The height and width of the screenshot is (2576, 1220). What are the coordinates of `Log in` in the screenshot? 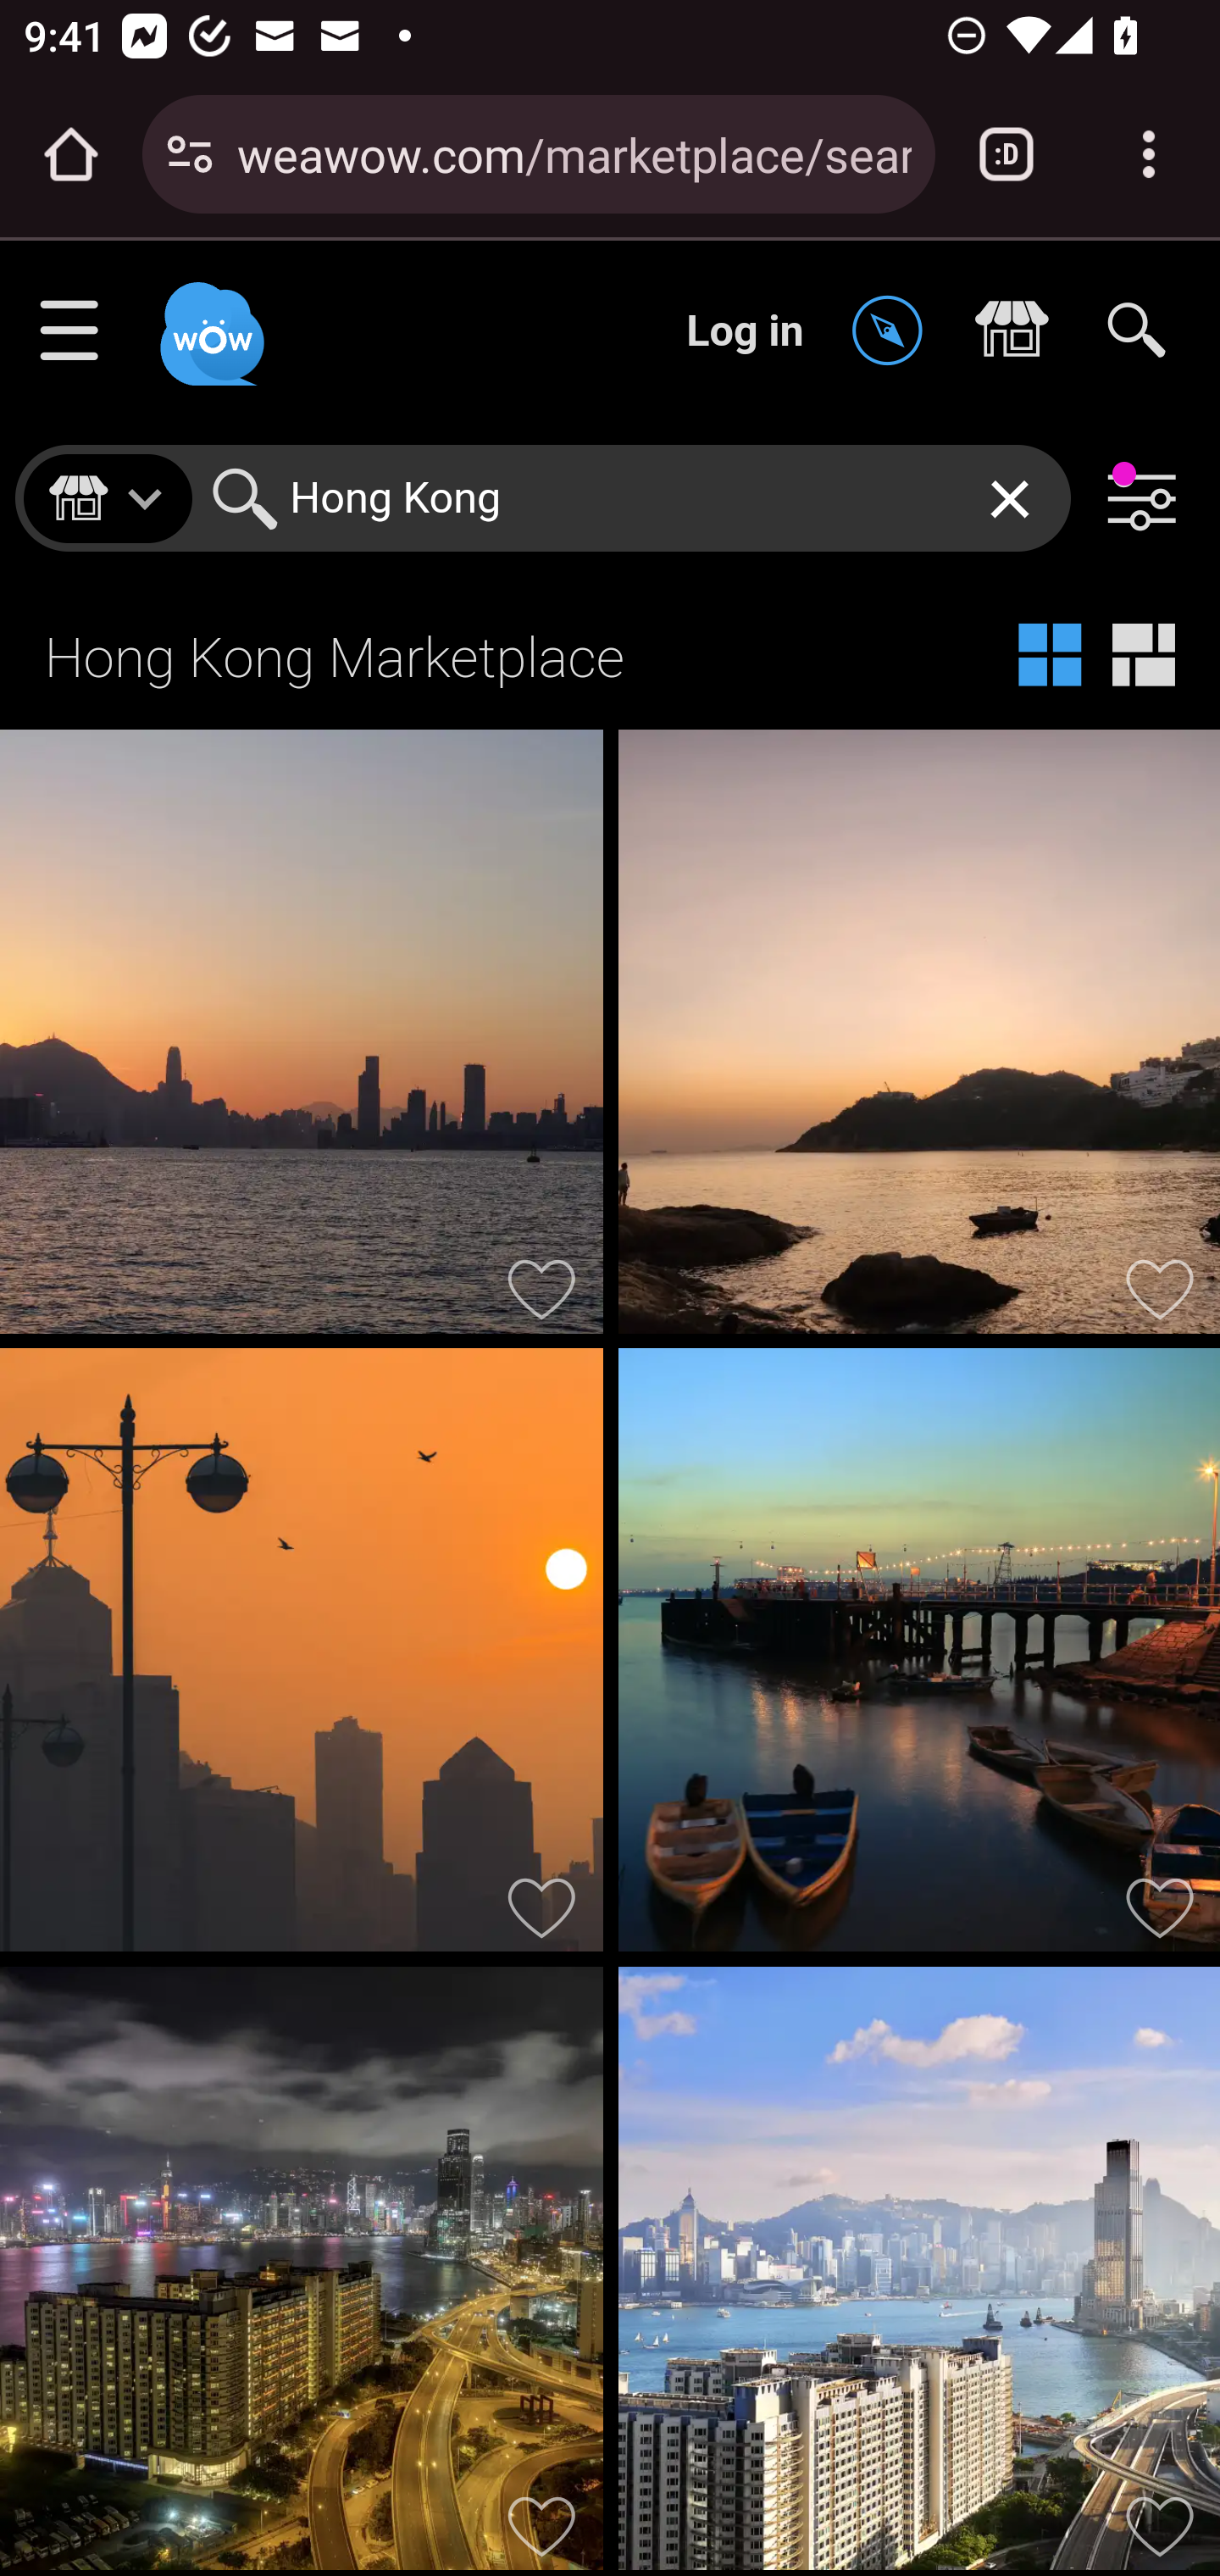 It's located at (746, 330).